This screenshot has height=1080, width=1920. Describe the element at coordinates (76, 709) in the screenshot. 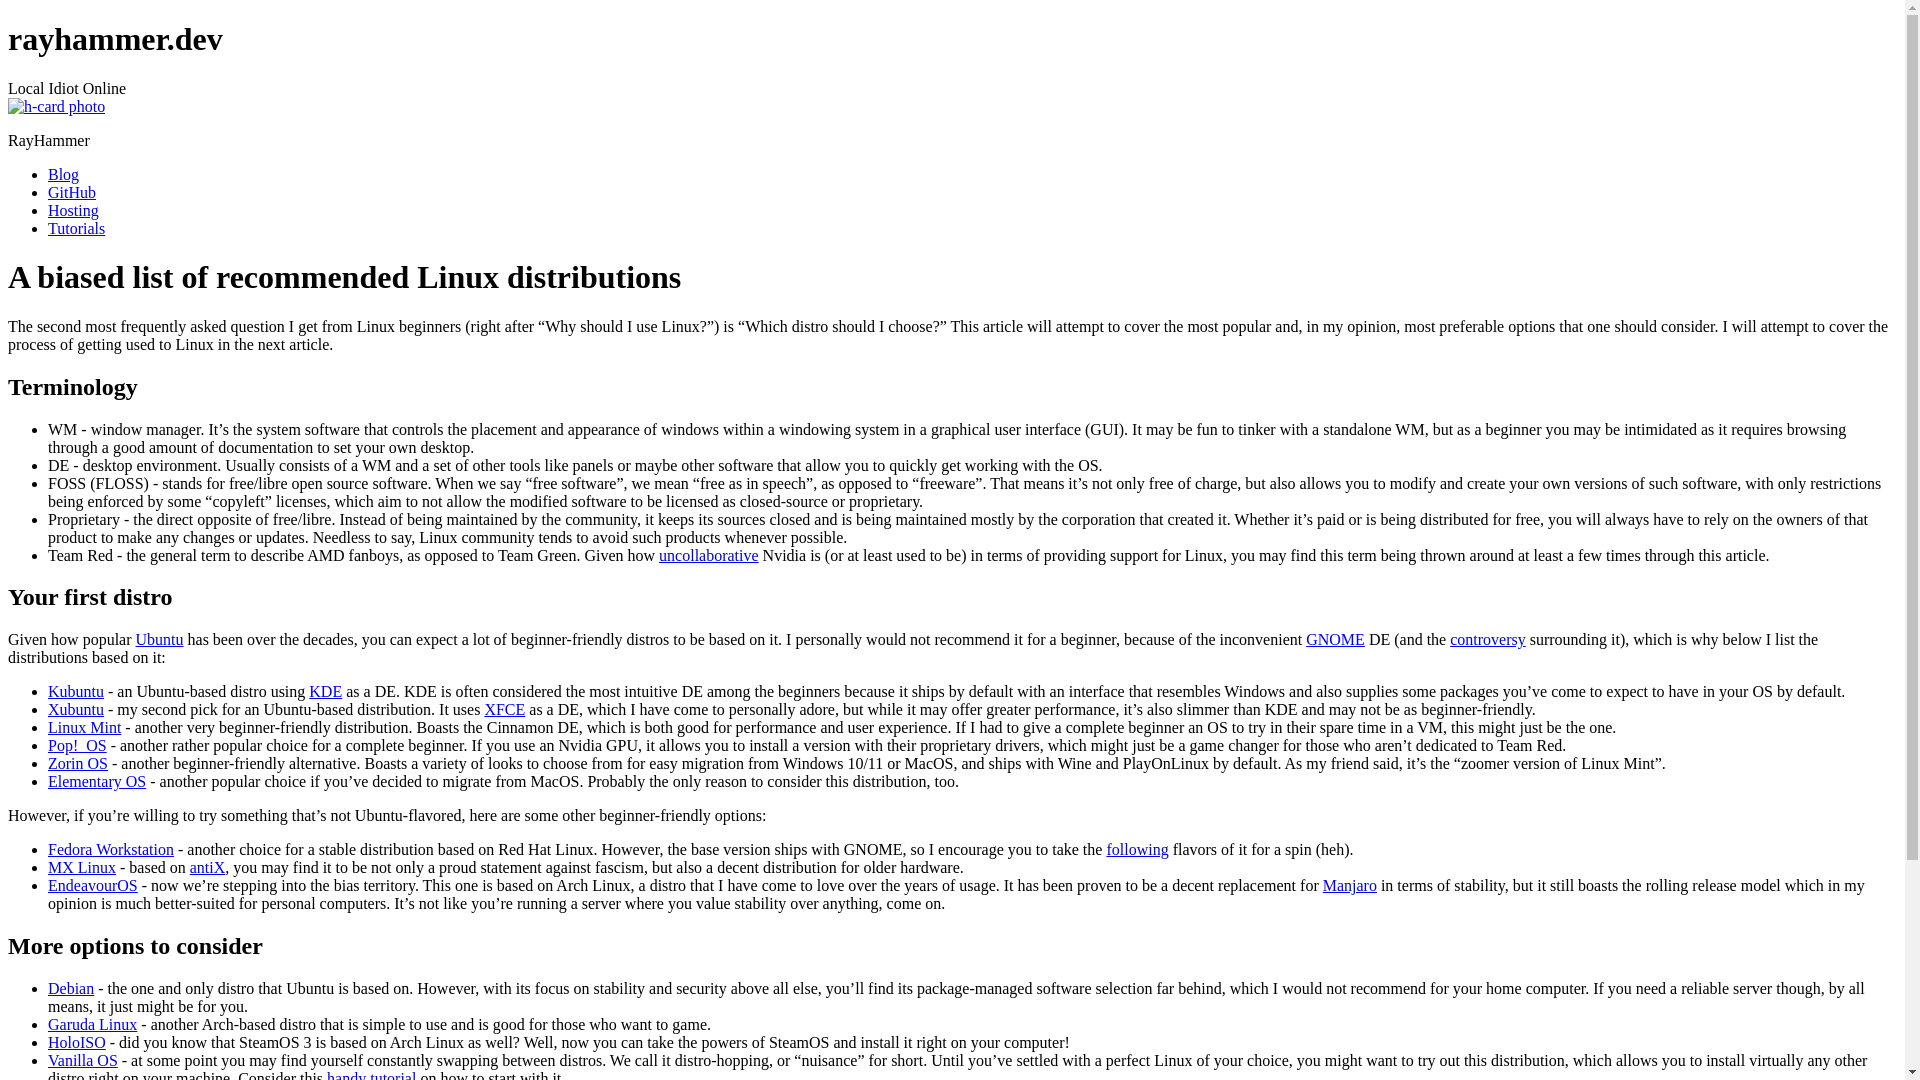

I see `Xubuntu` at that location.